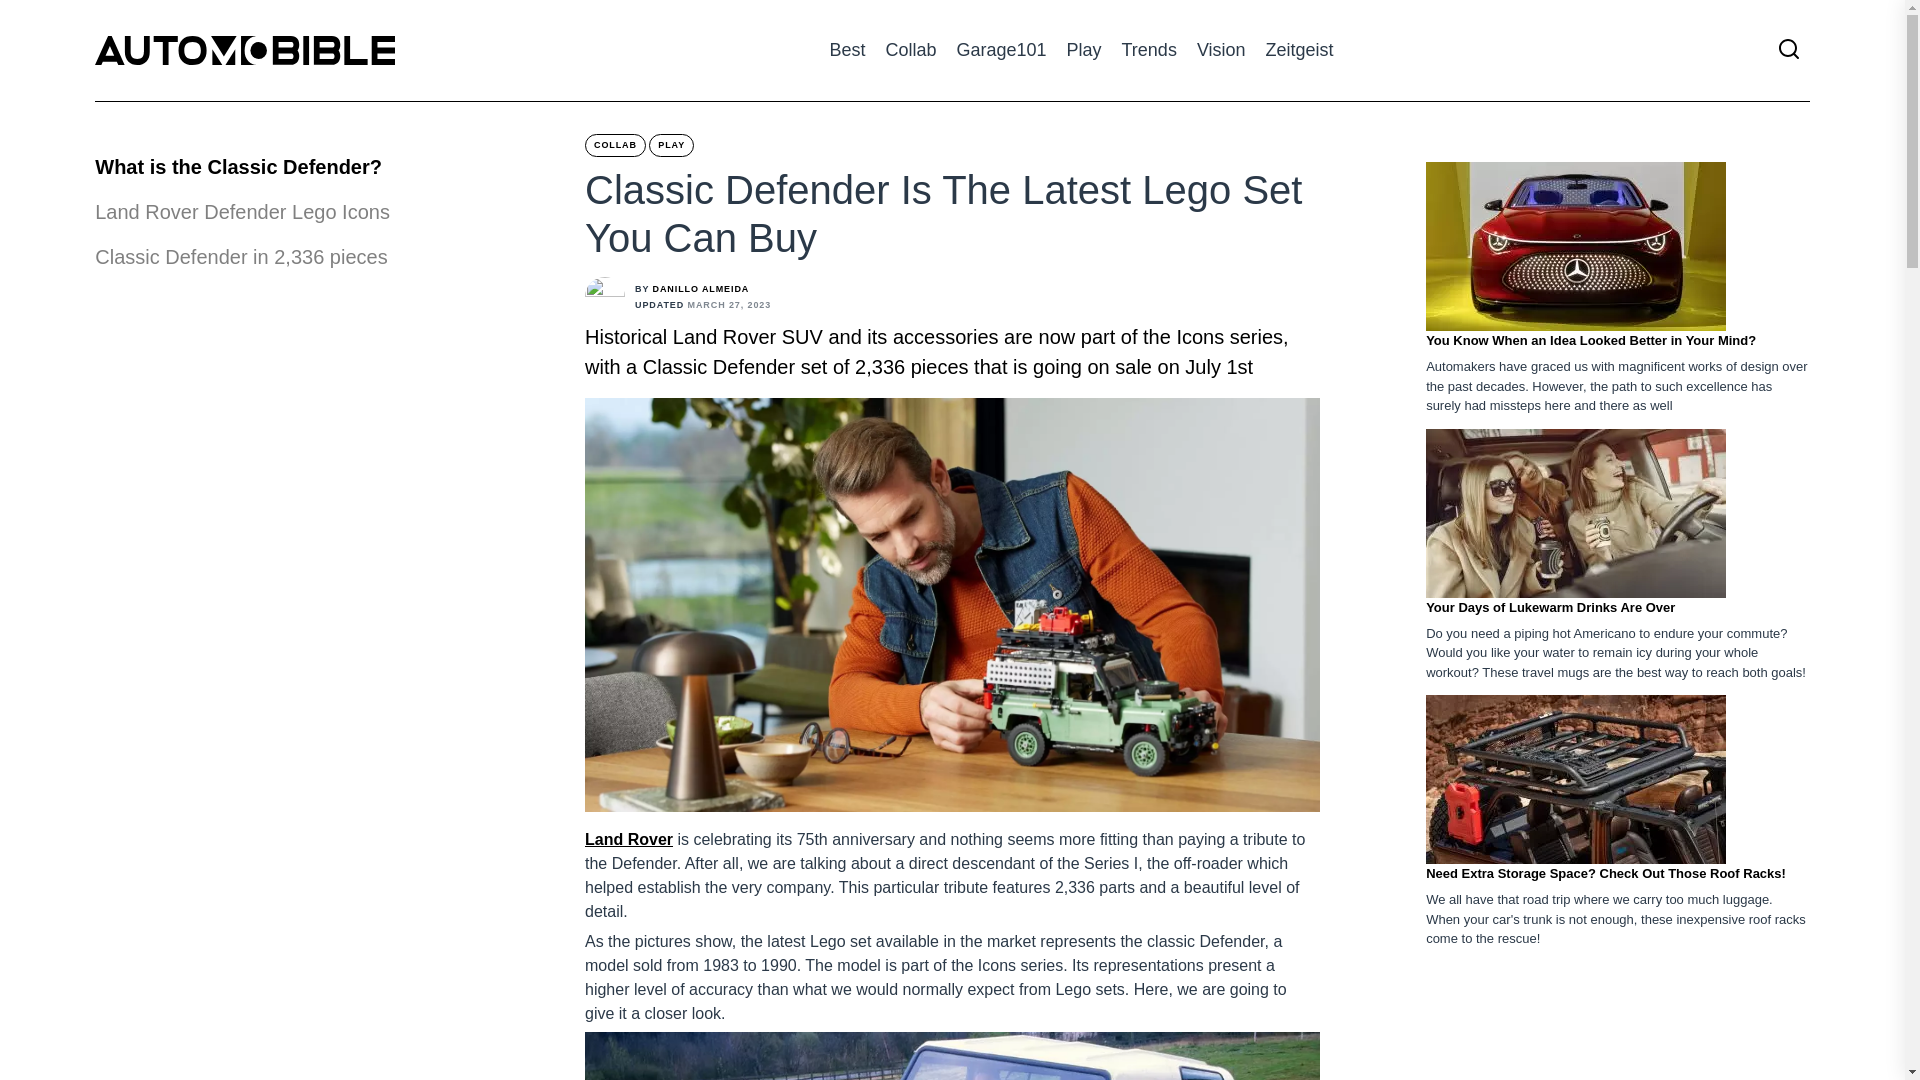 The height and width of the screenshot is (1080, 1920). What do you see at coordinates (847, 50) in the screenshot?
I see `Best` at bounding box center [847, 50].